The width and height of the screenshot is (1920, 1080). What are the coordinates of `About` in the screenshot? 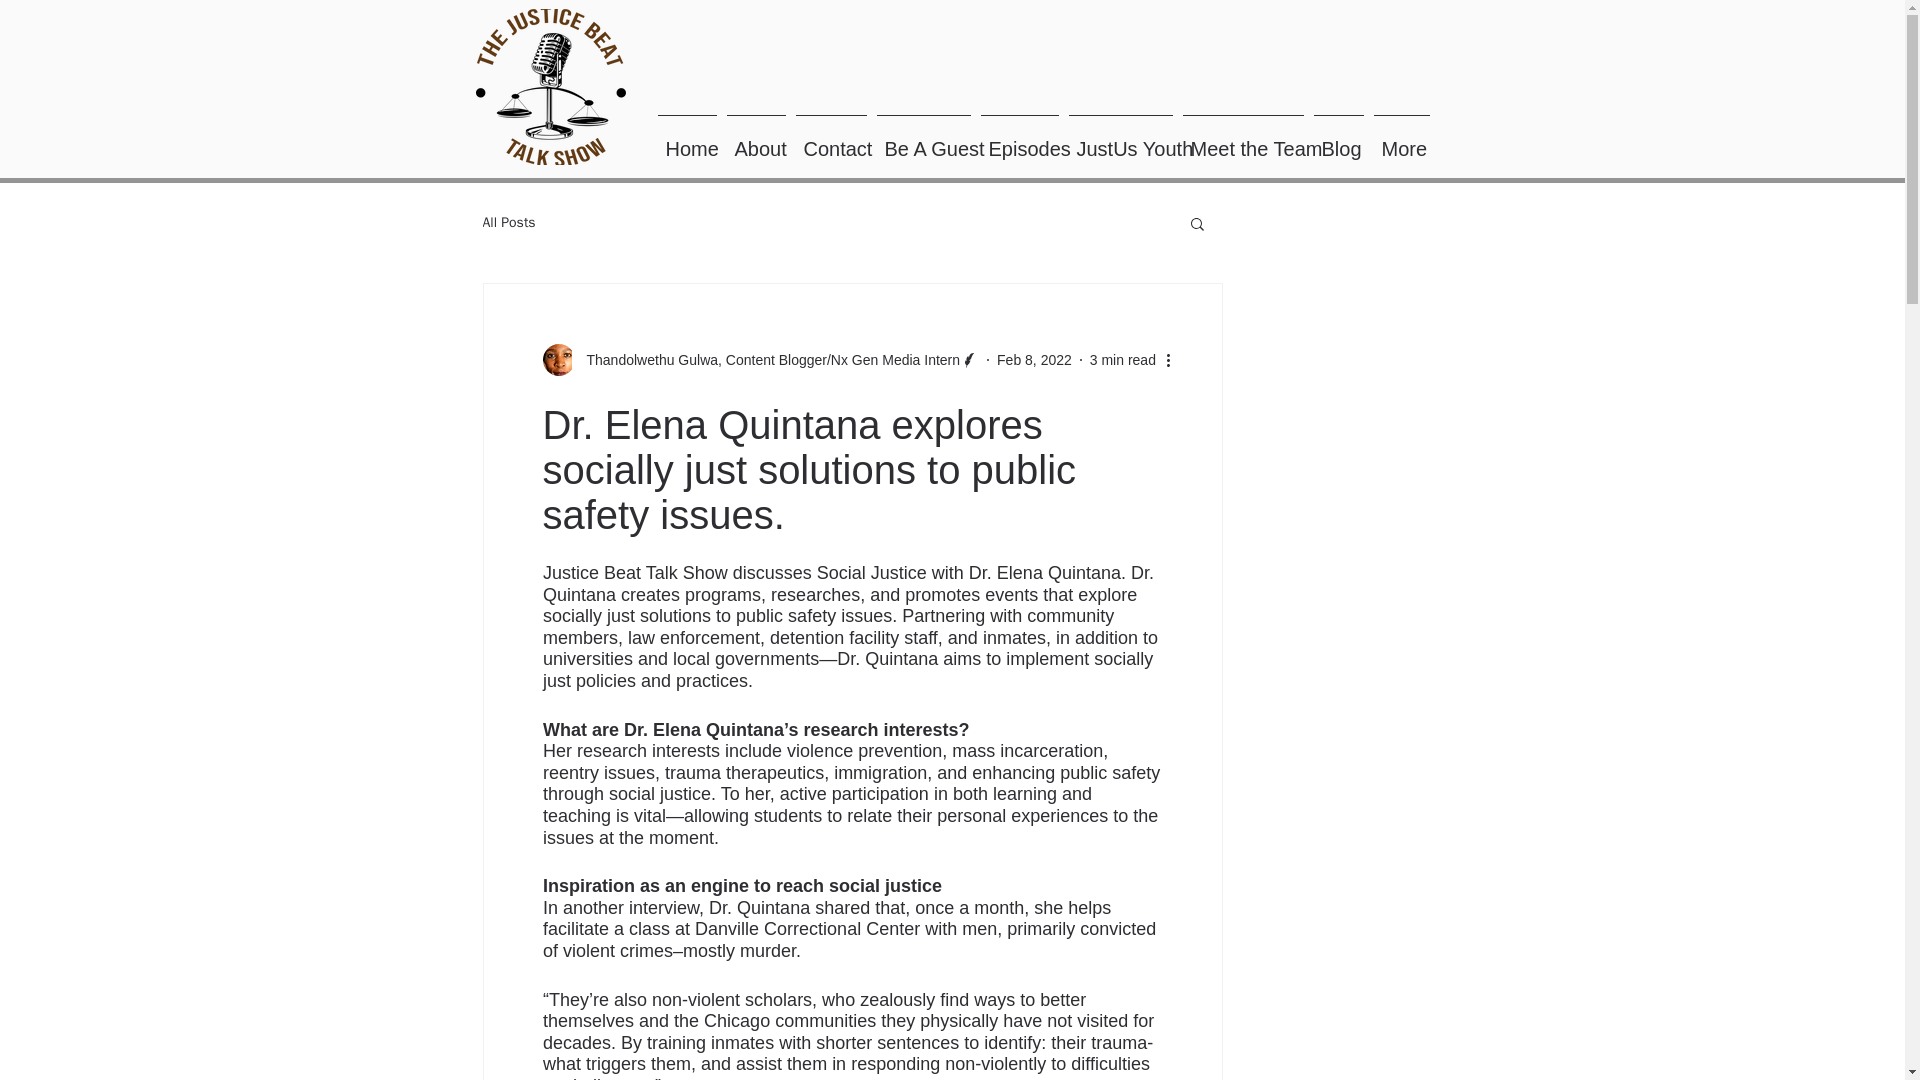 It's located at (756, 140).